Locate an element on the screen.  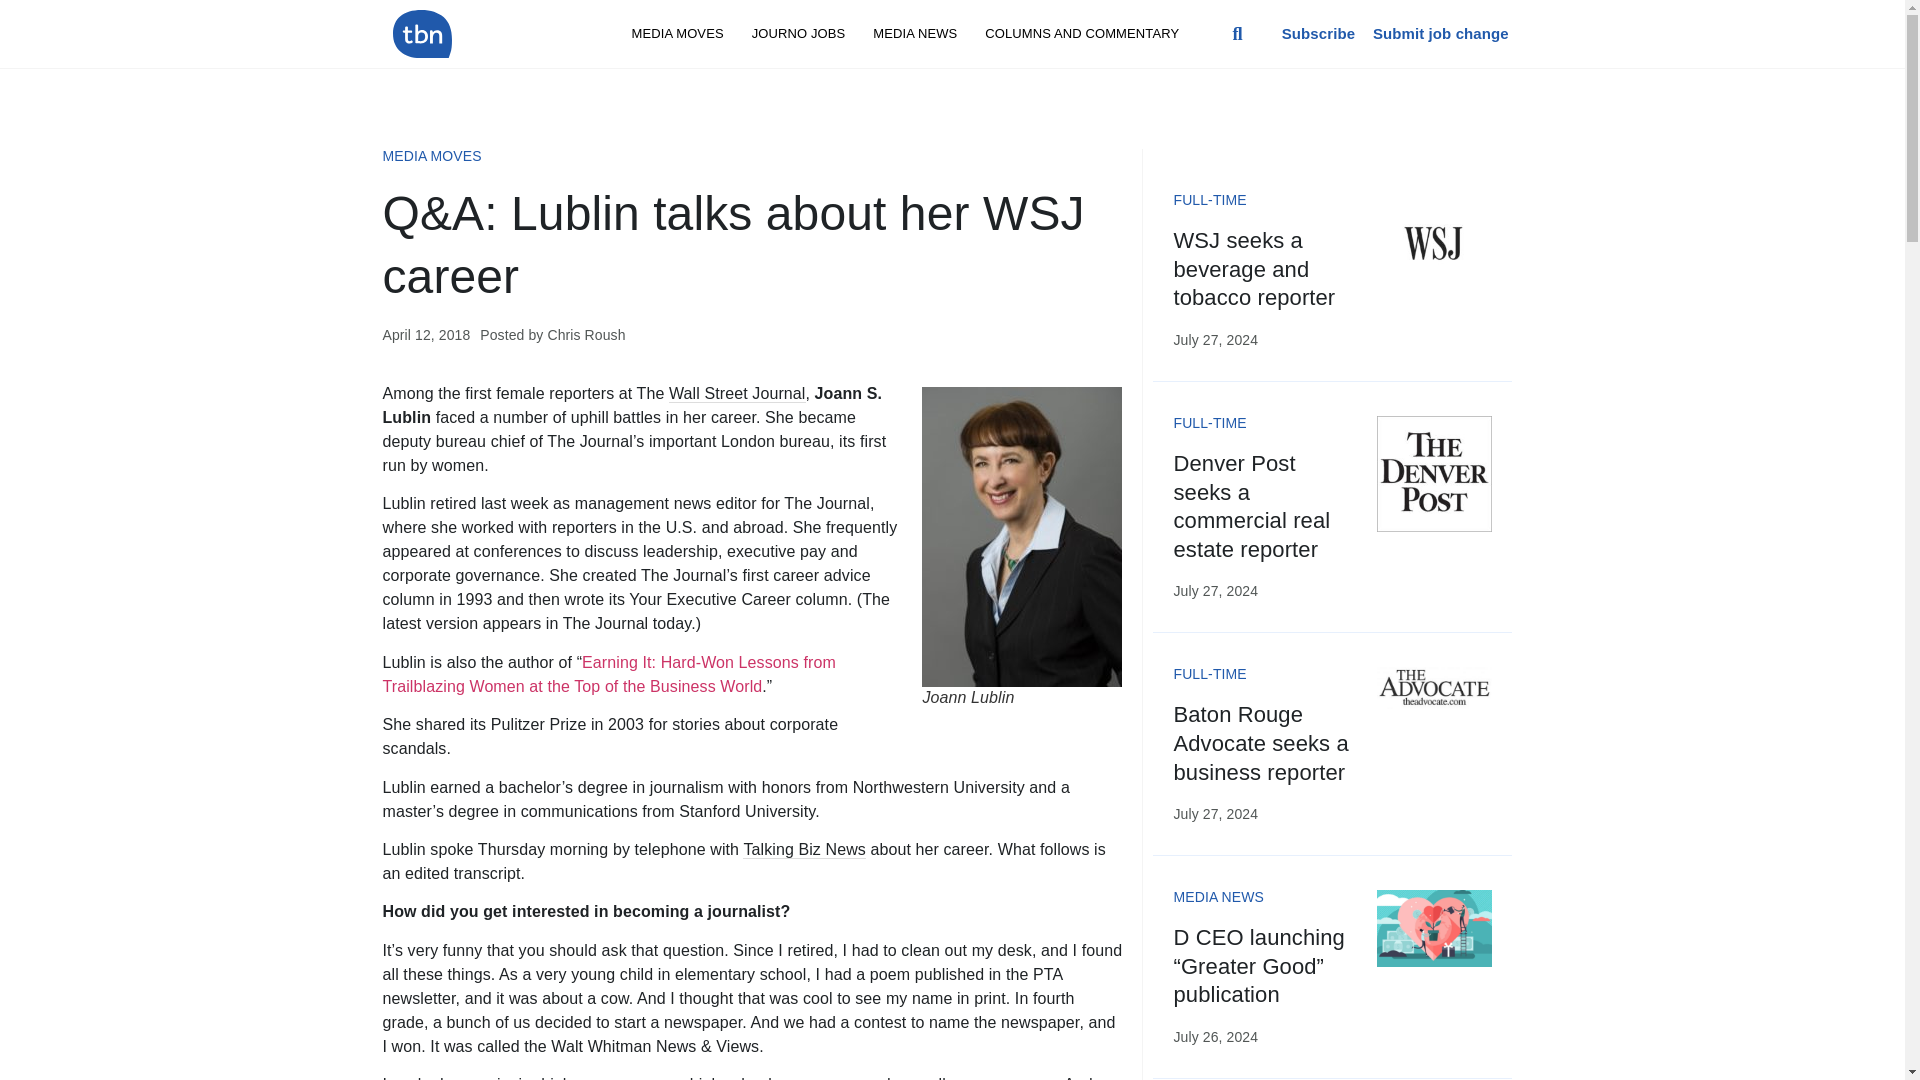
MEDIA NEWS is located at coordinates (914, 34).